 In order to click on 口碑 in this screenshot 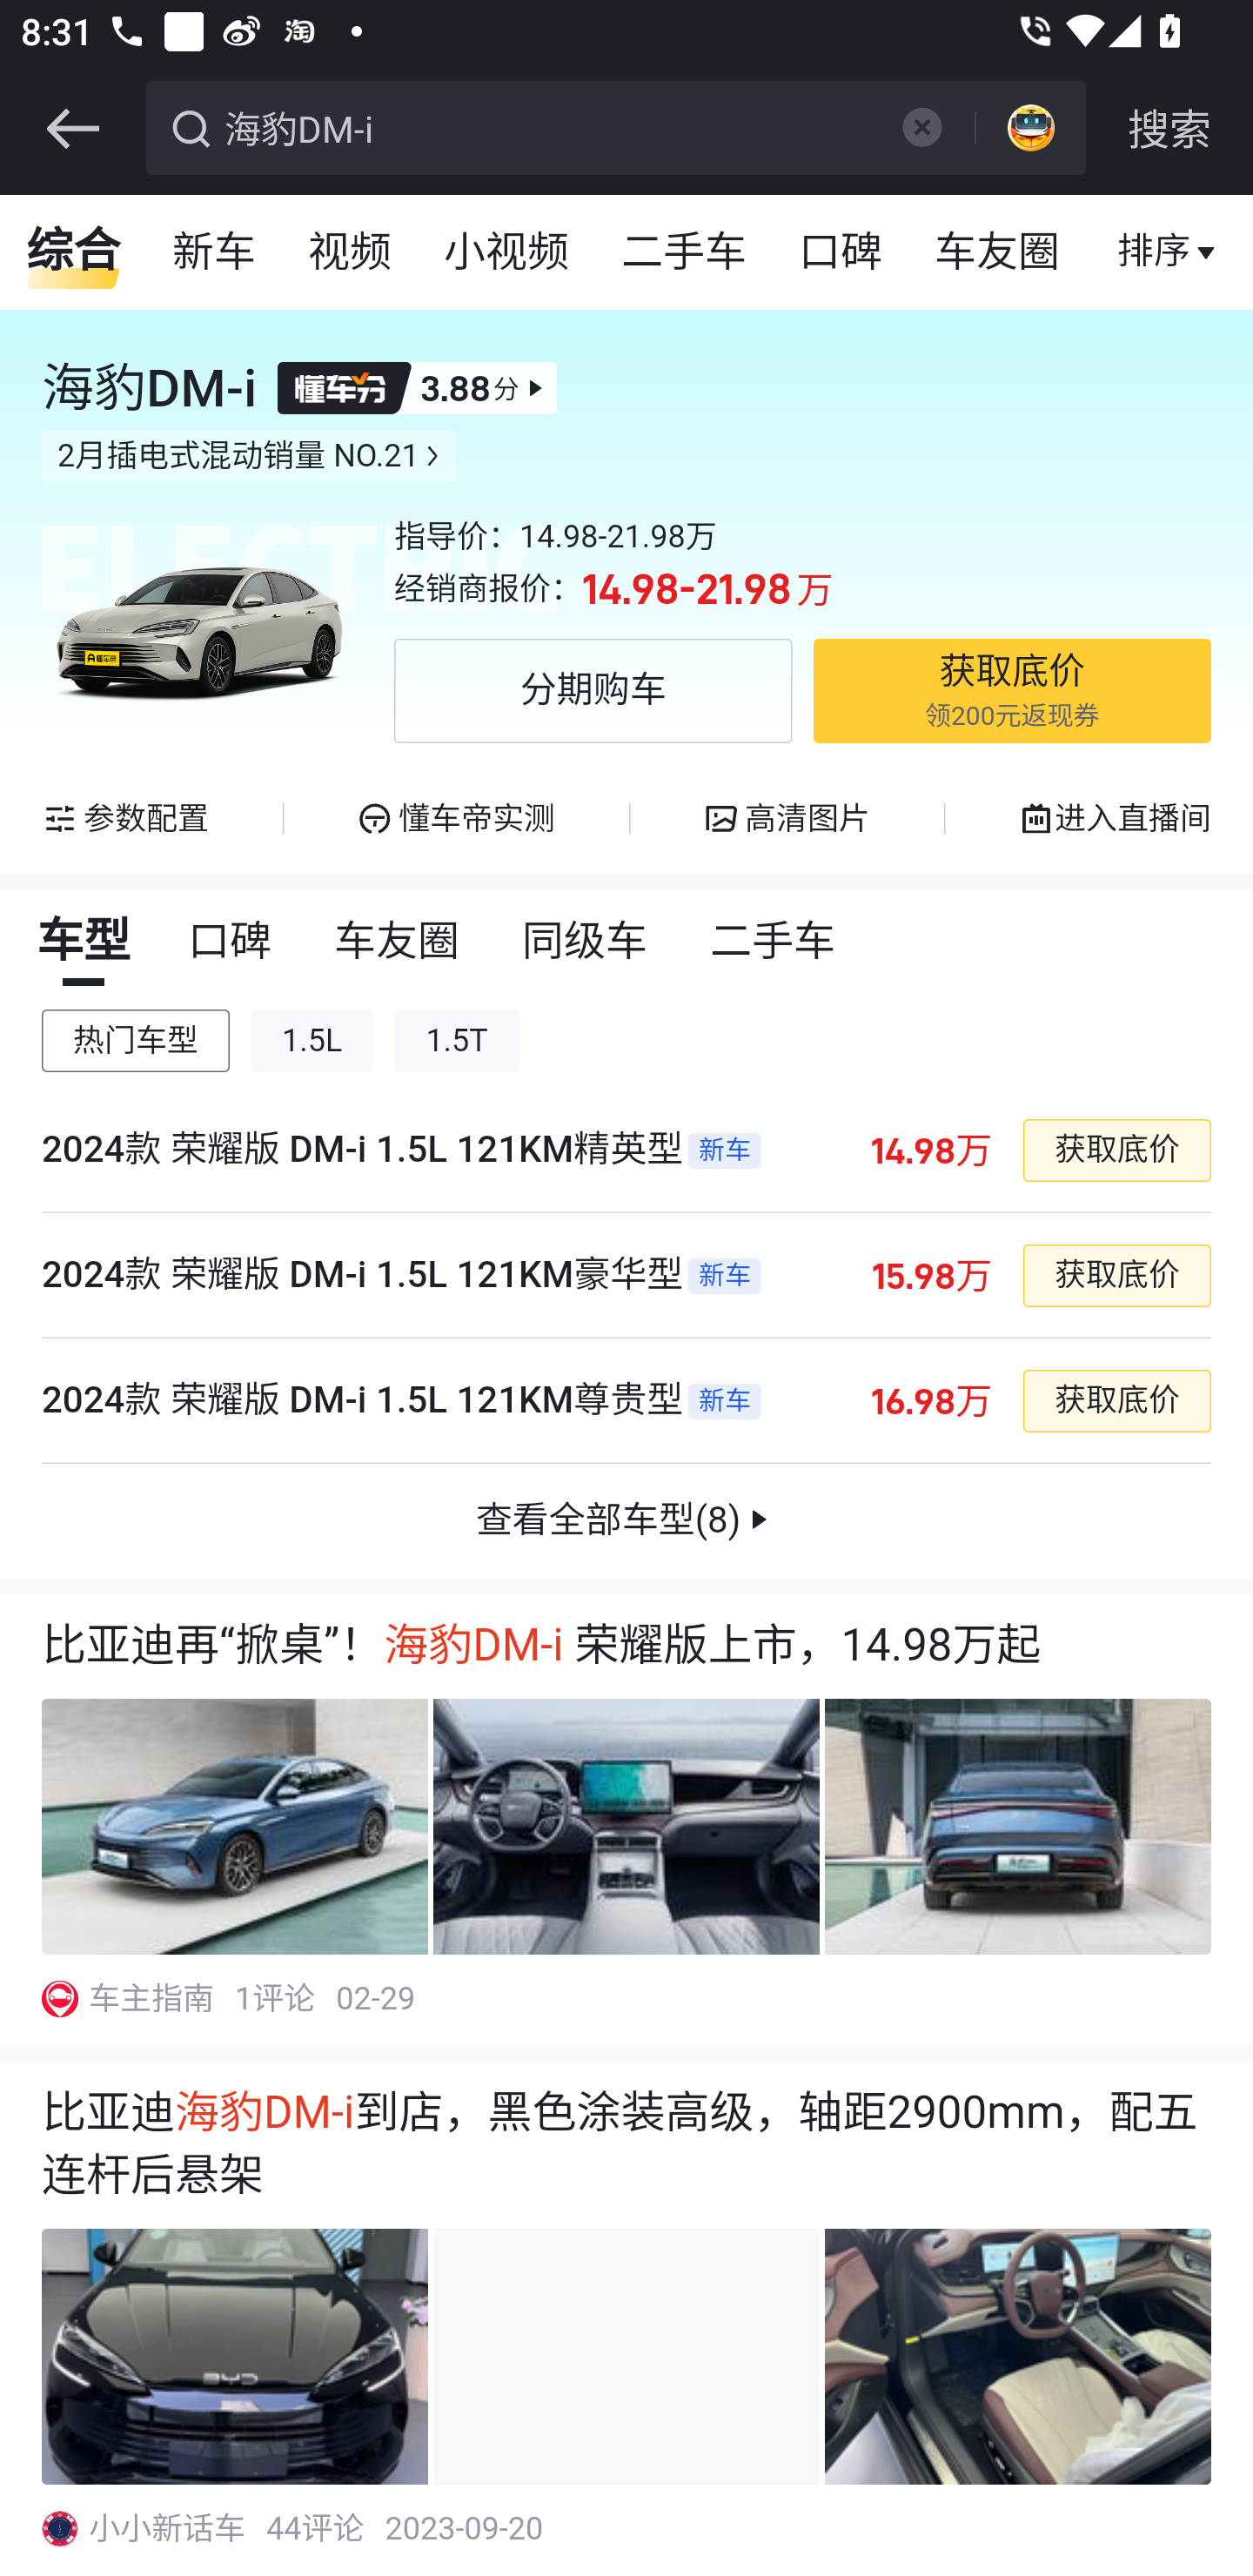, I will do `click(231, 942)`.